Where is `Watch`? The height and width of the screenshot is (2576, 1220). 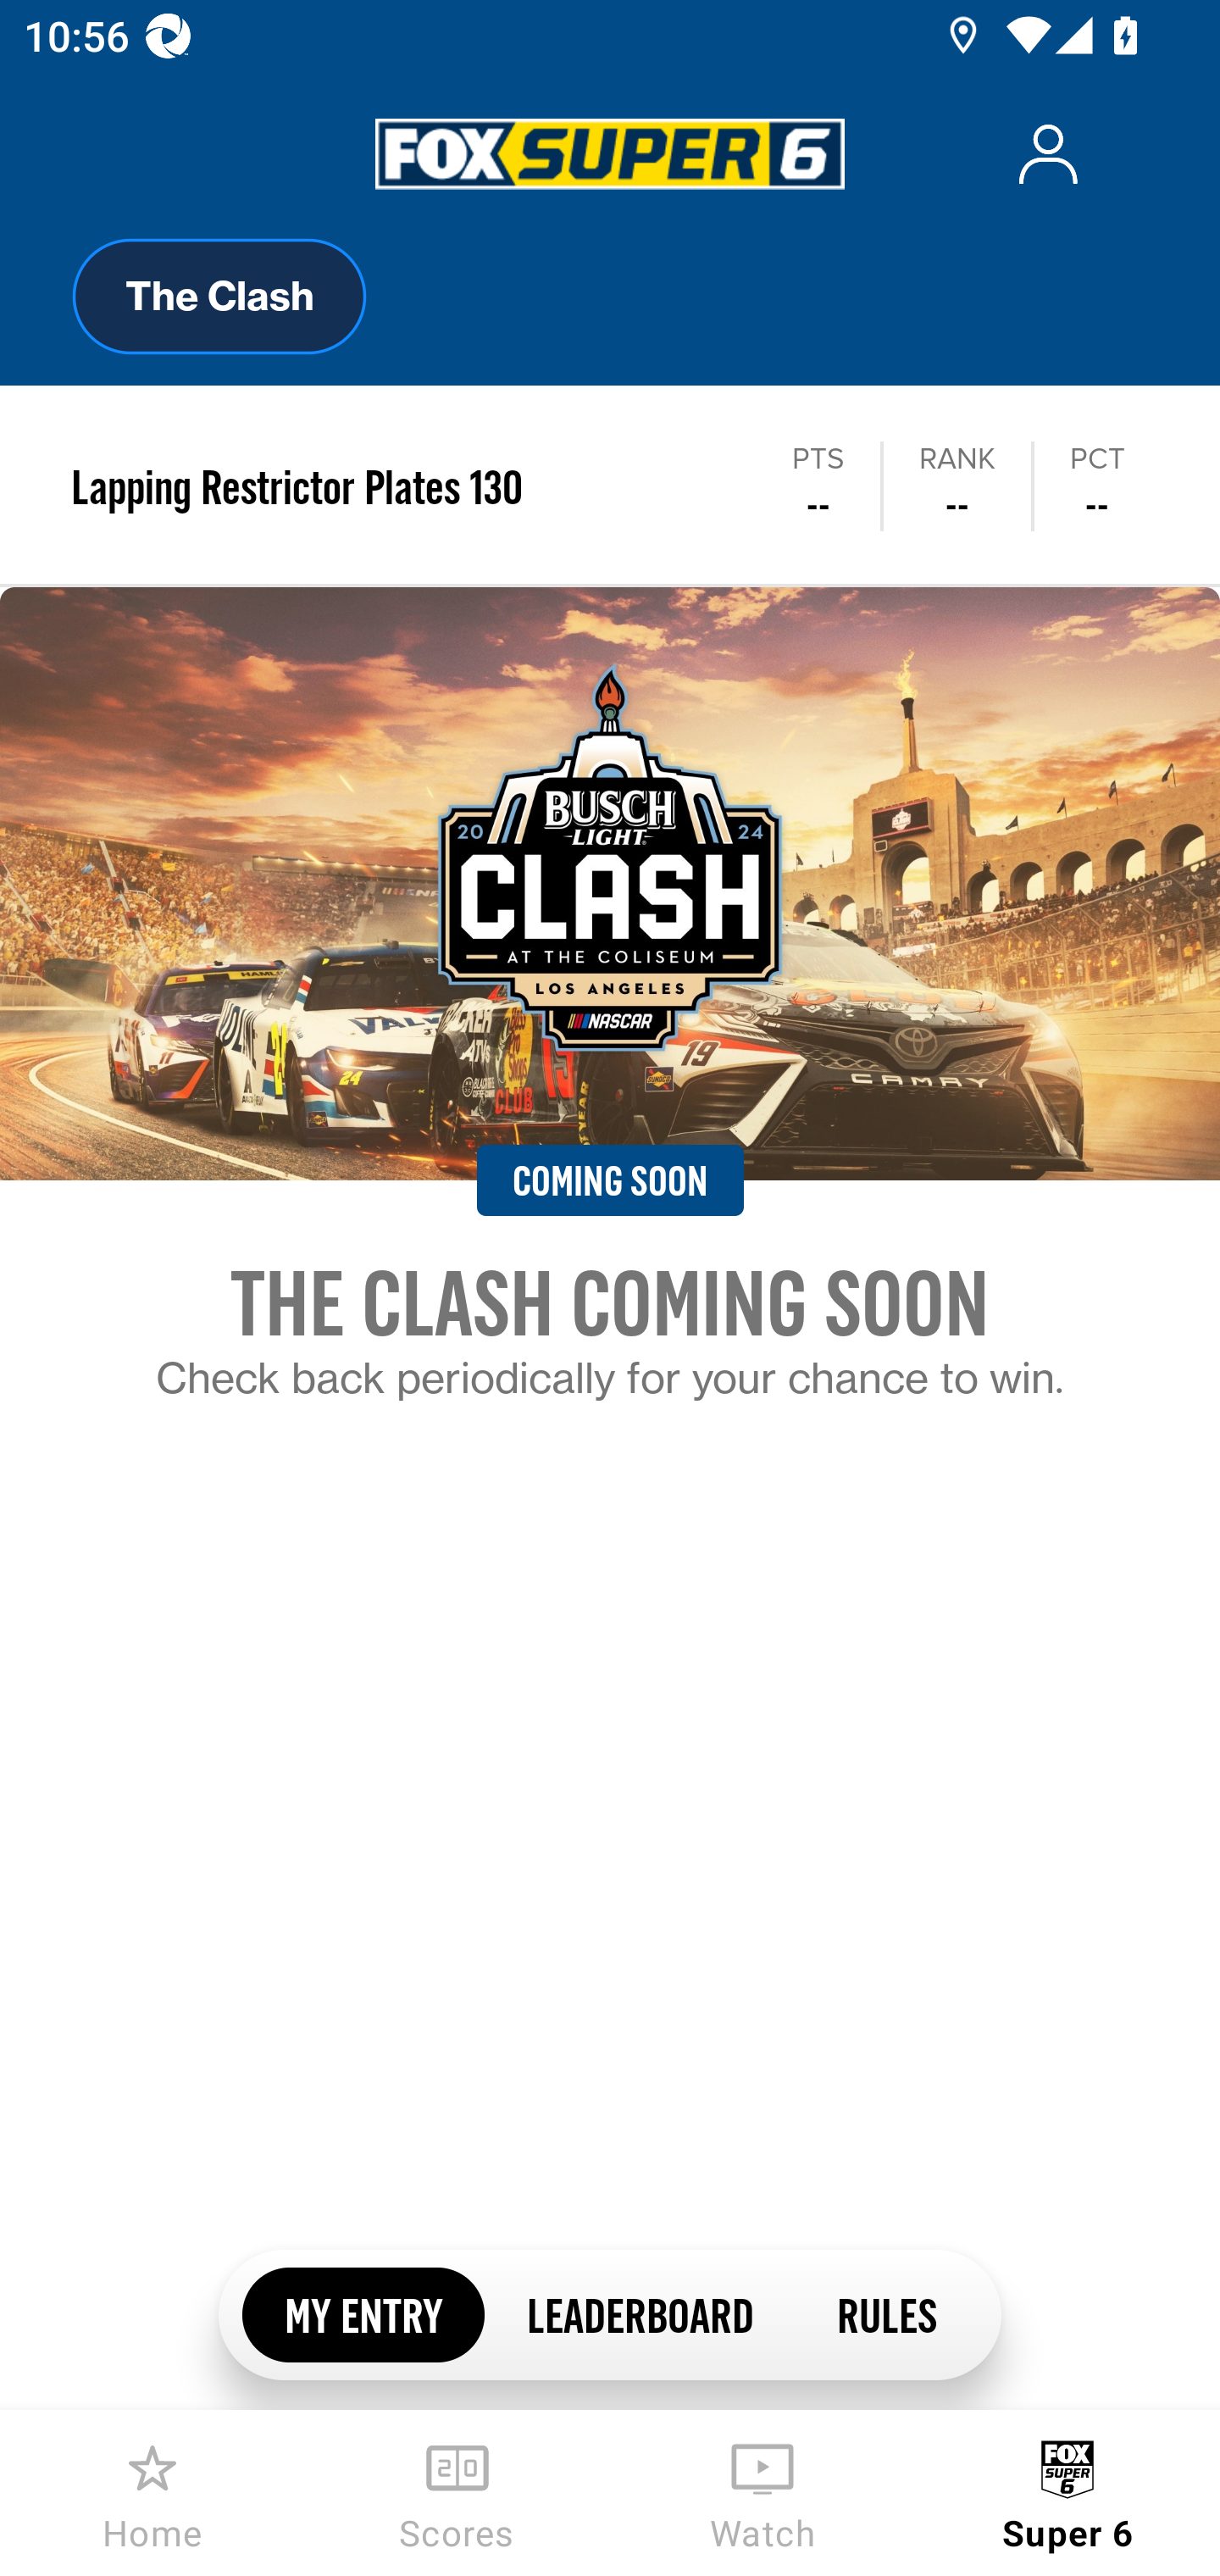 Watch is located at coordinates (762, 2493).